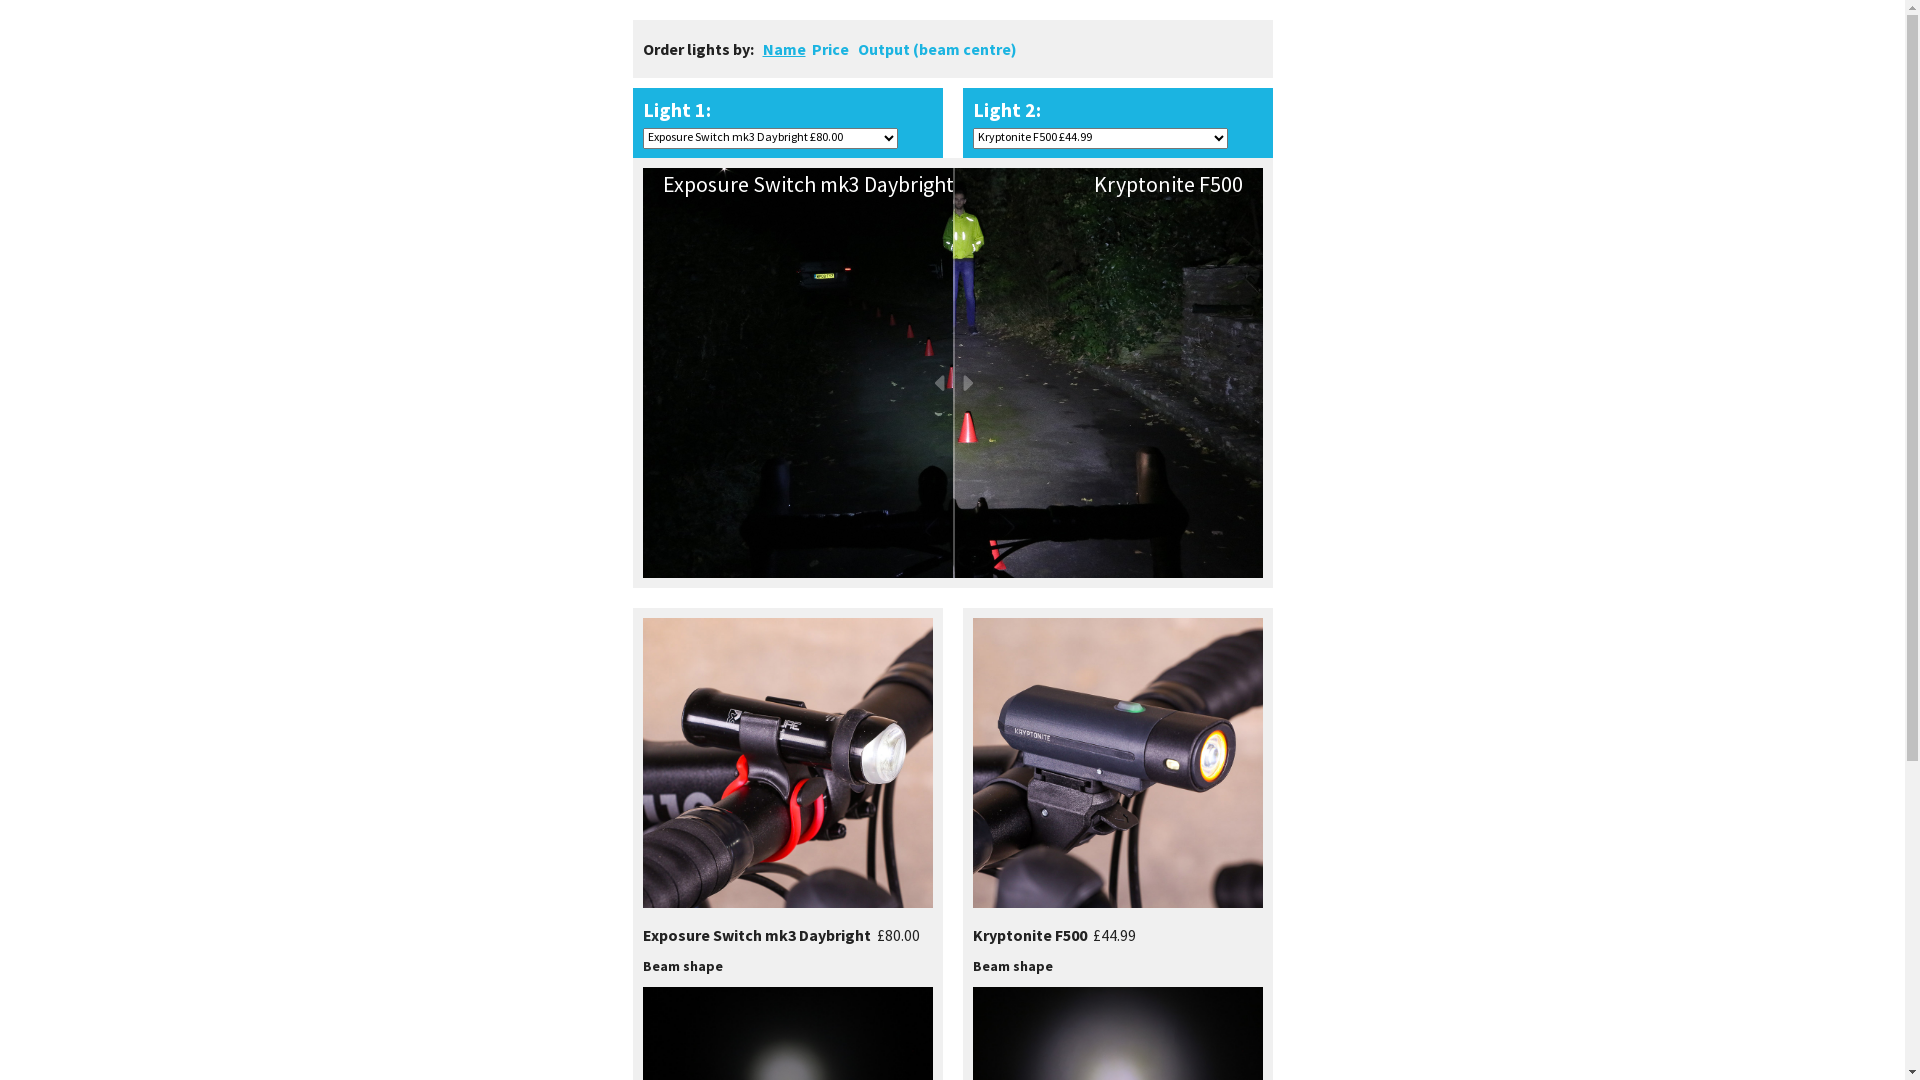  Describe the element at coordinates (938, 48) in the screenshot. I see `Output (beam centre)` at that location.